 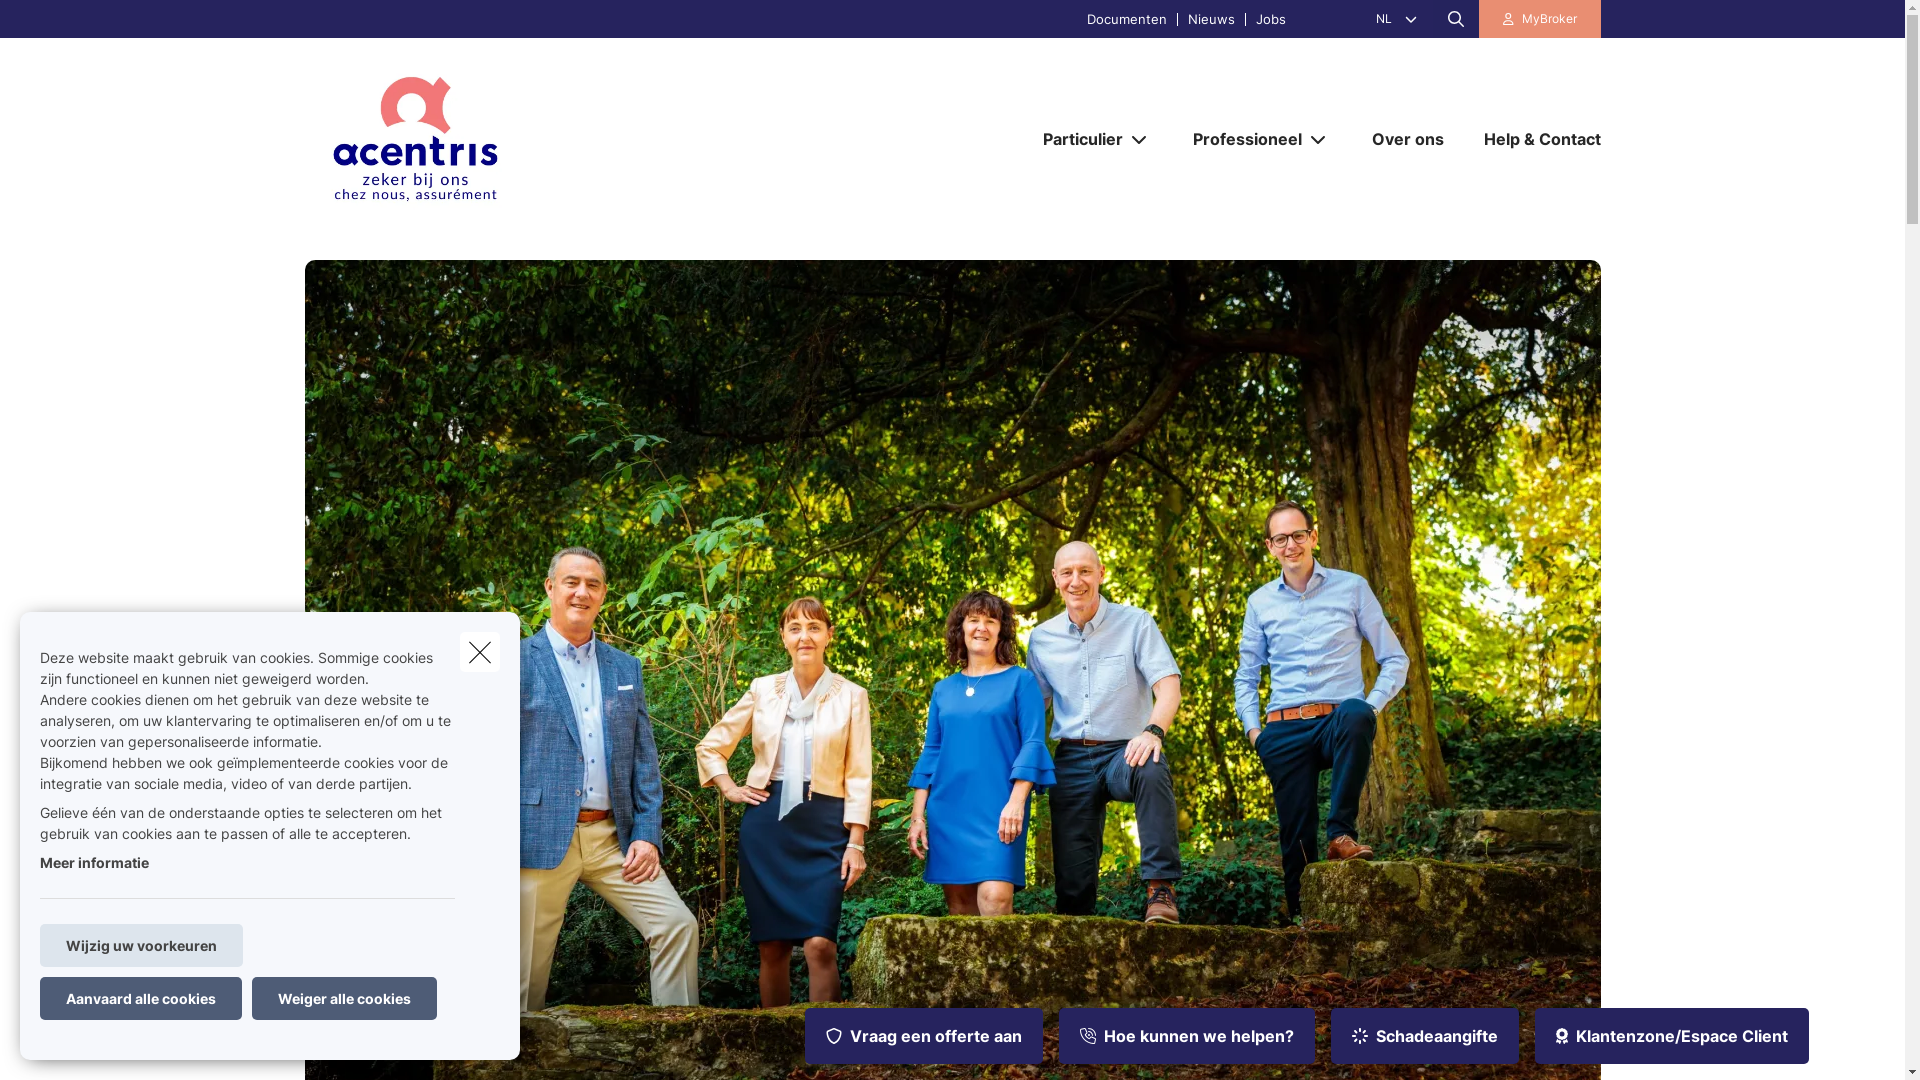 What do you see at coordinates (1239, 139) in the screenshot?
I see `Professioneel` at bounding box center [1239, 139].